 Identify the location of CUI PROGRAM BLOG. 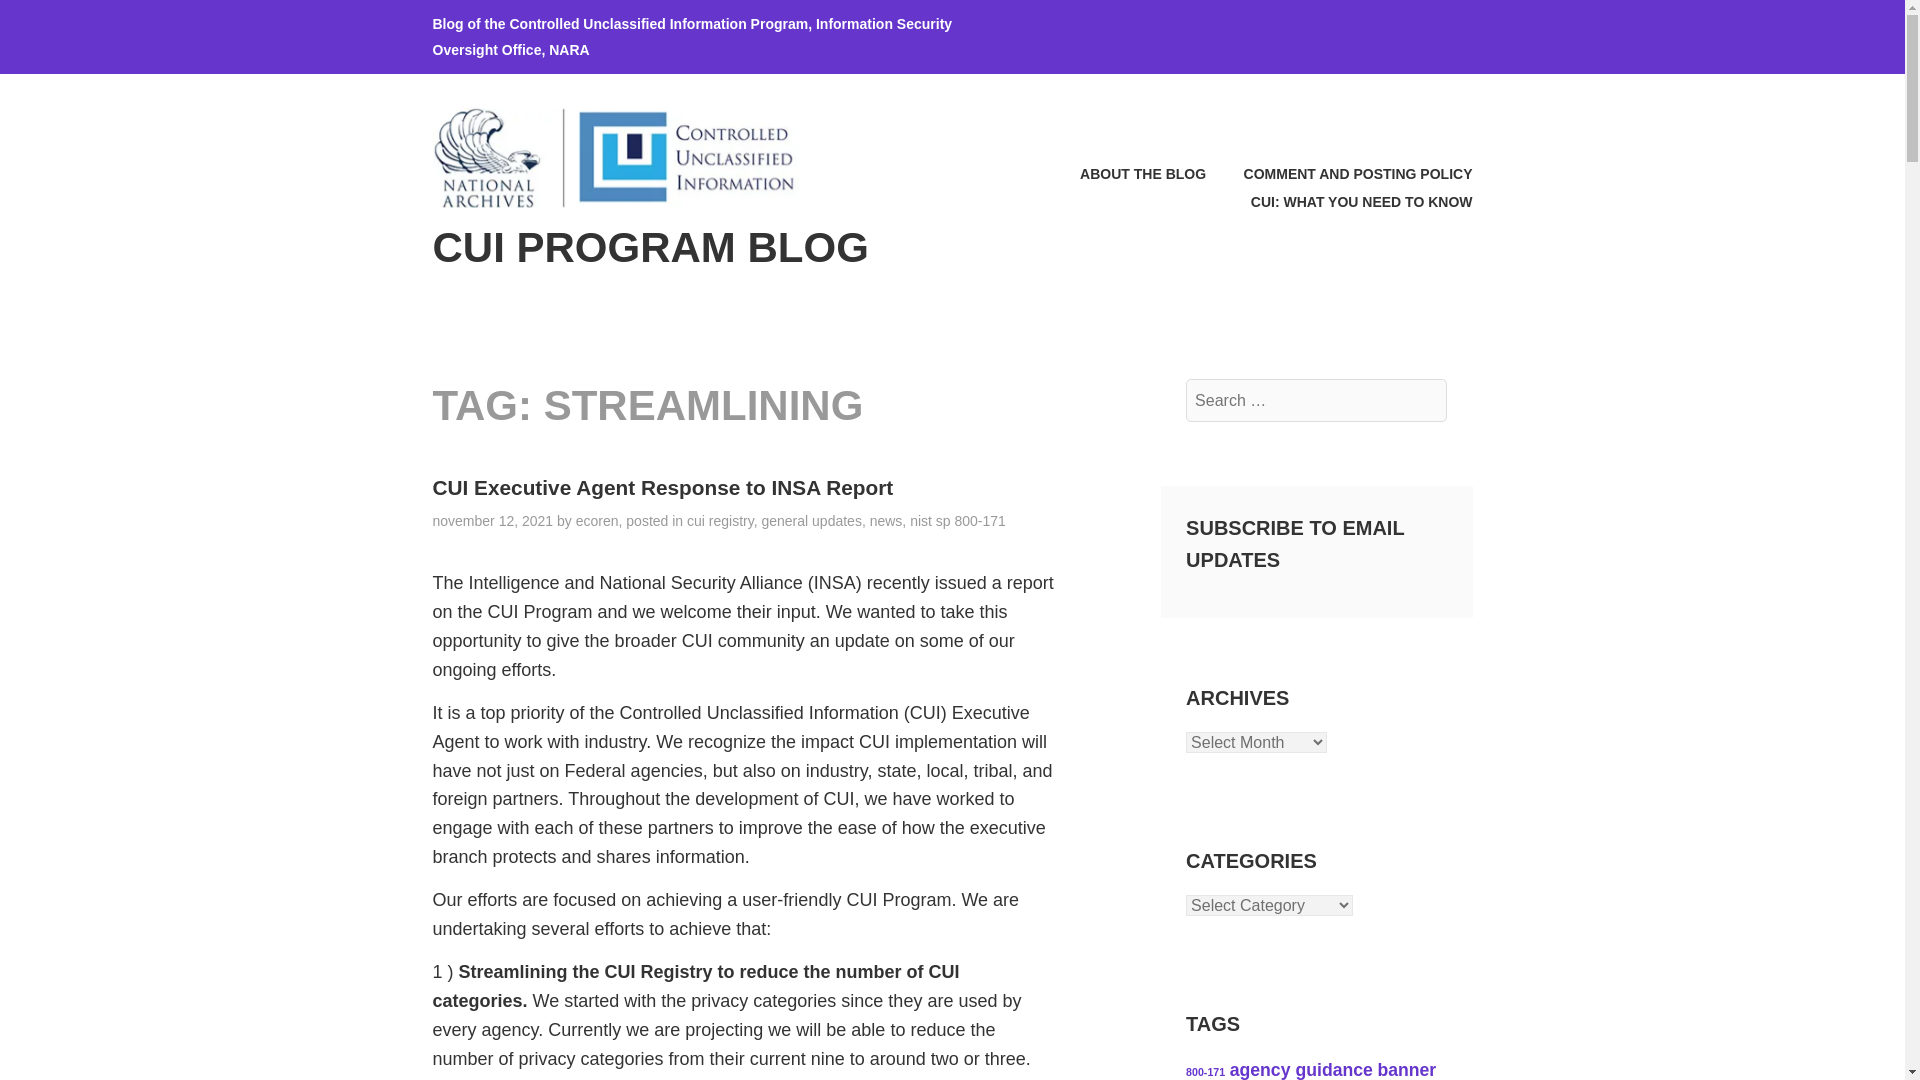
(650, 247).